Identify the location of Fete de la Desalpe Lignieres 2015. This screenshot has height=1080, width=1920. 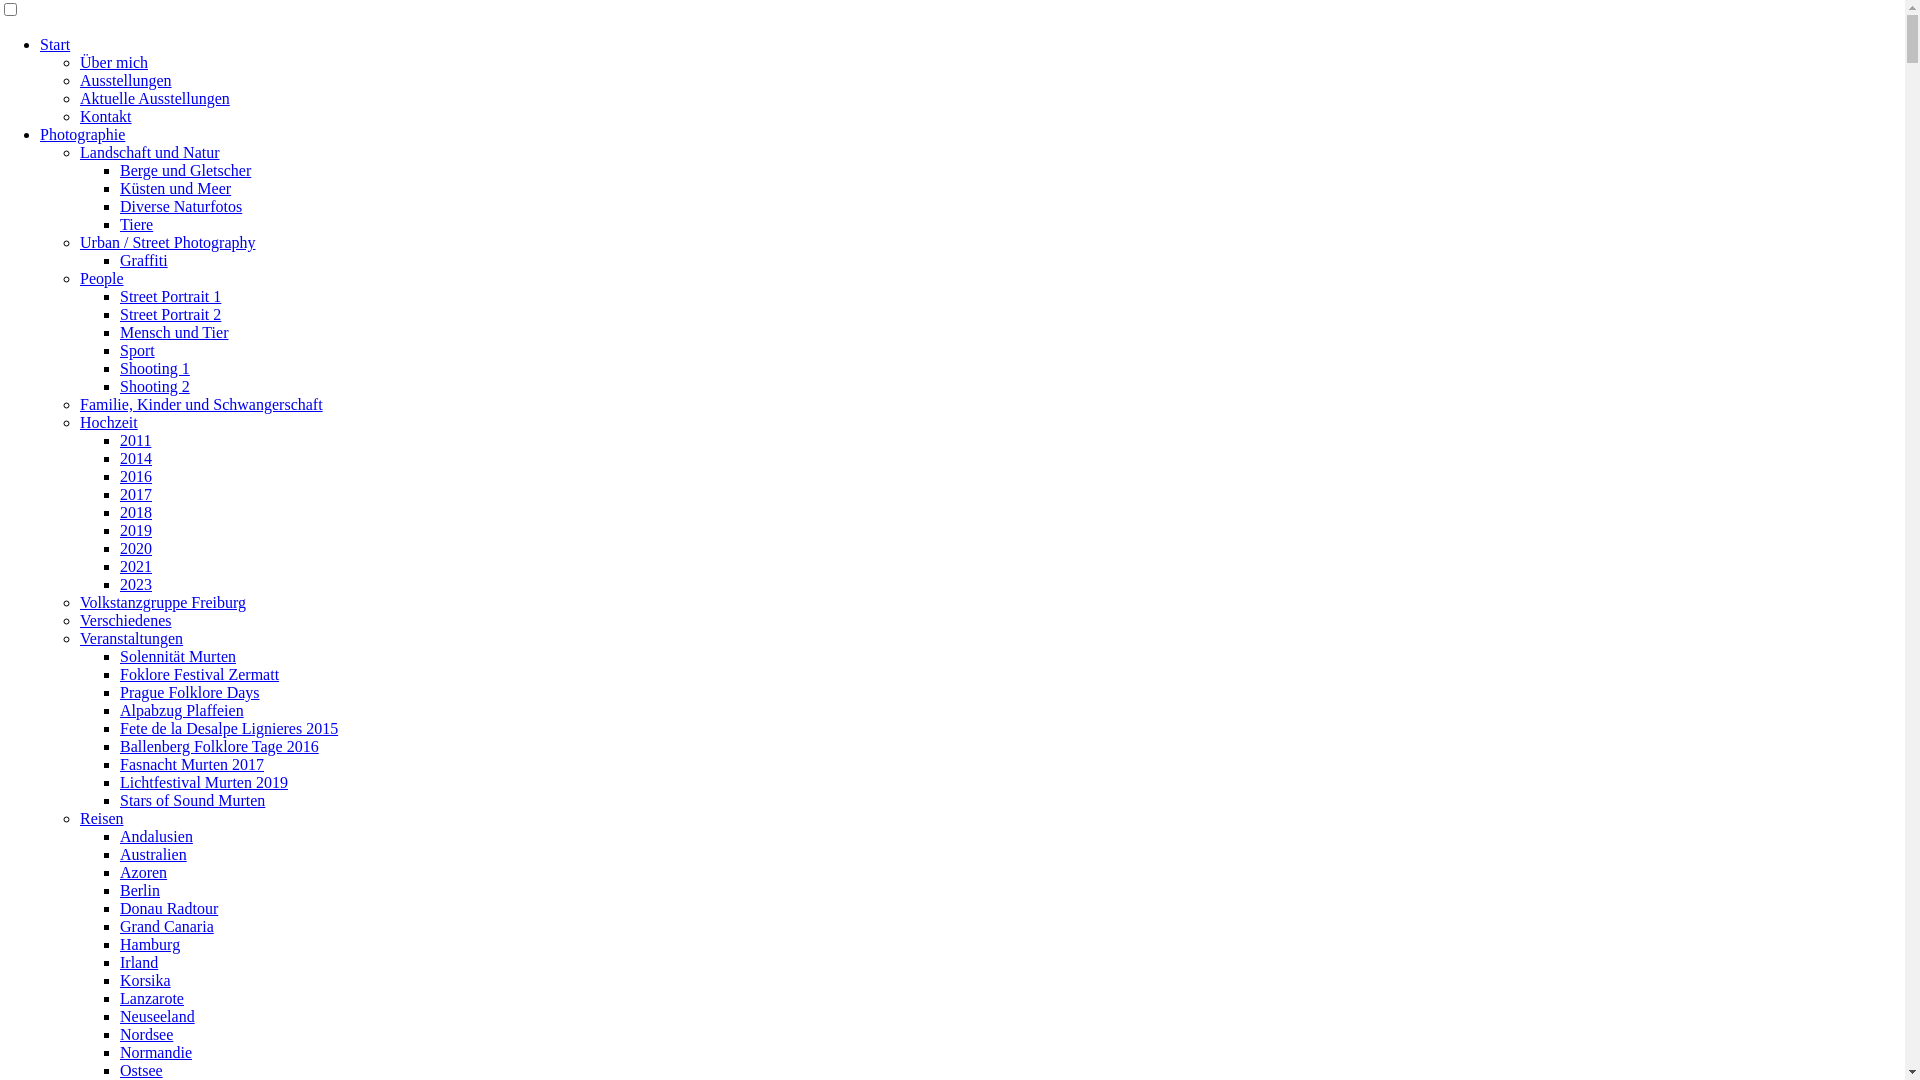
(229, 728).